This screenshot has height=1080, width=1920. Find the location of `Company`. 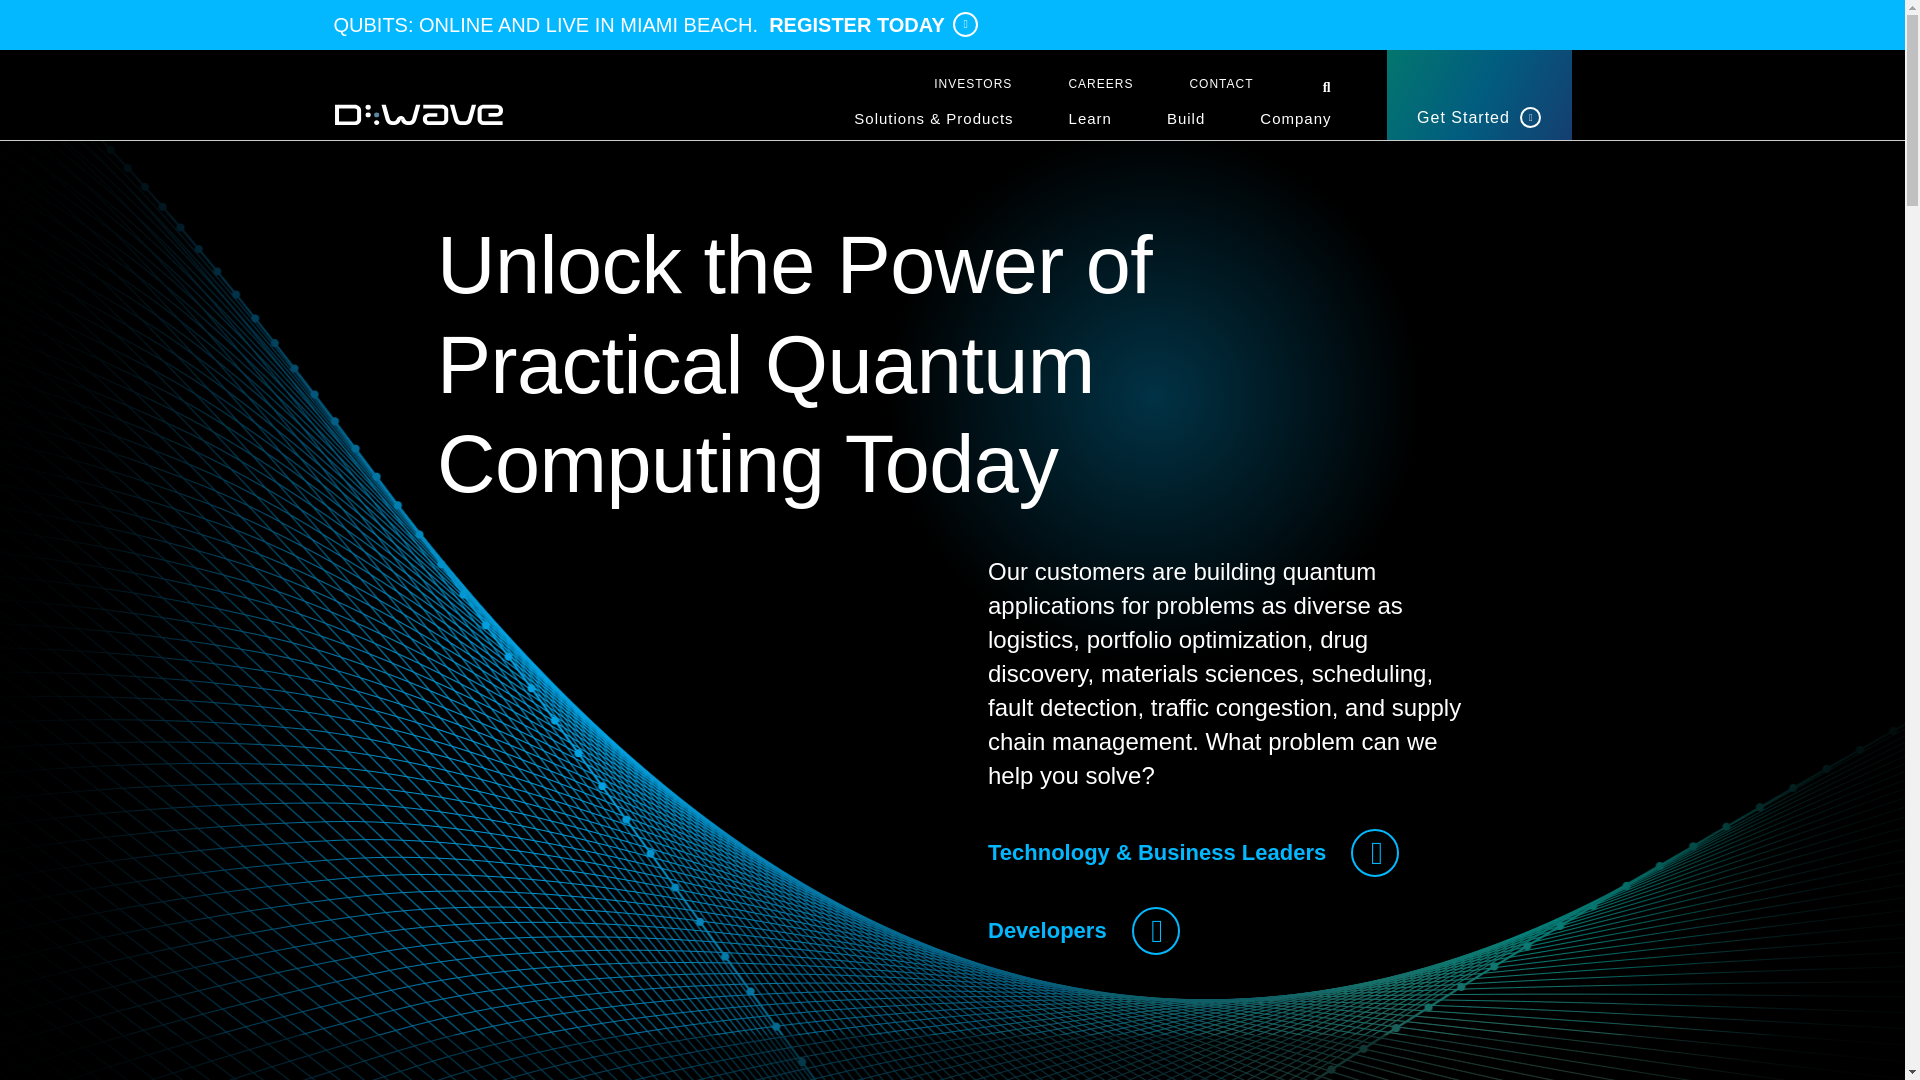

Company is located at coordinates (1294, 125).